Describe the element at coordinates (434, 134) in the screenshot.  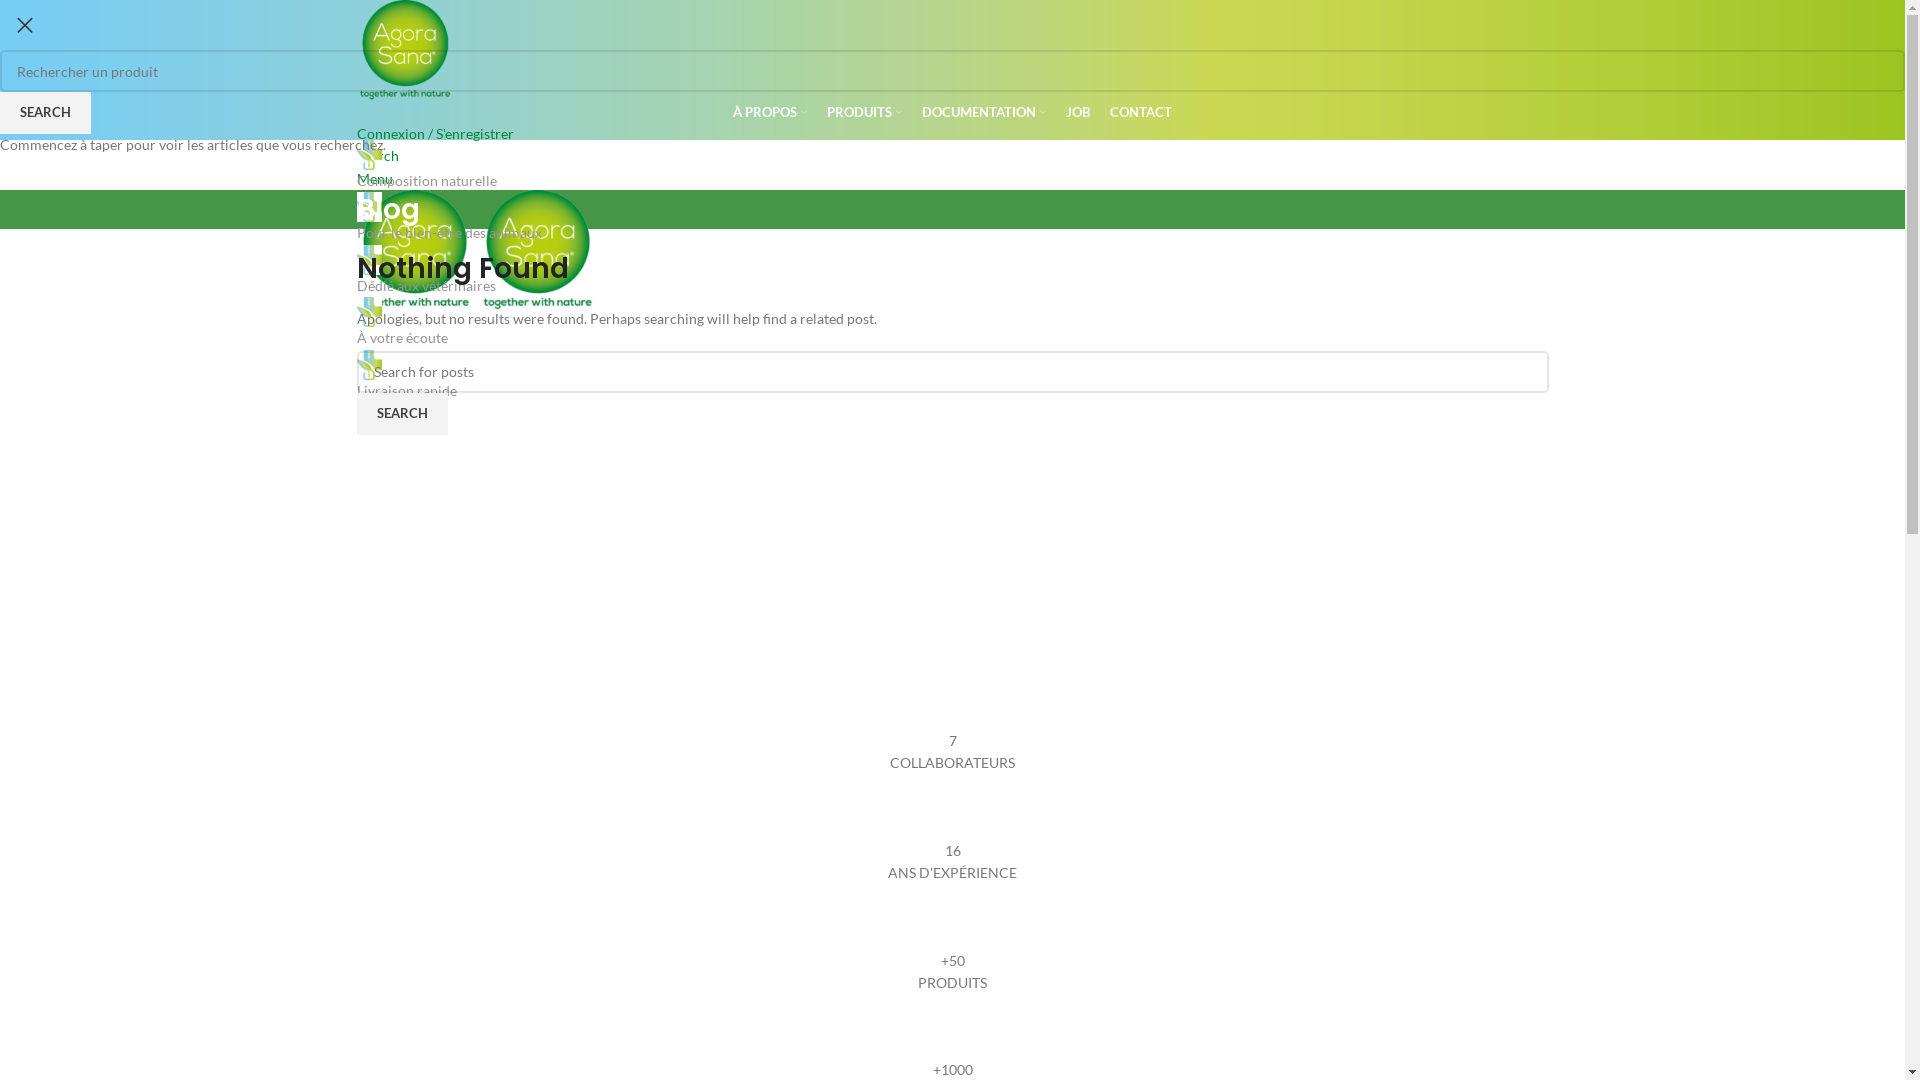
I see `Connexion / S'enregistrer` at that location.